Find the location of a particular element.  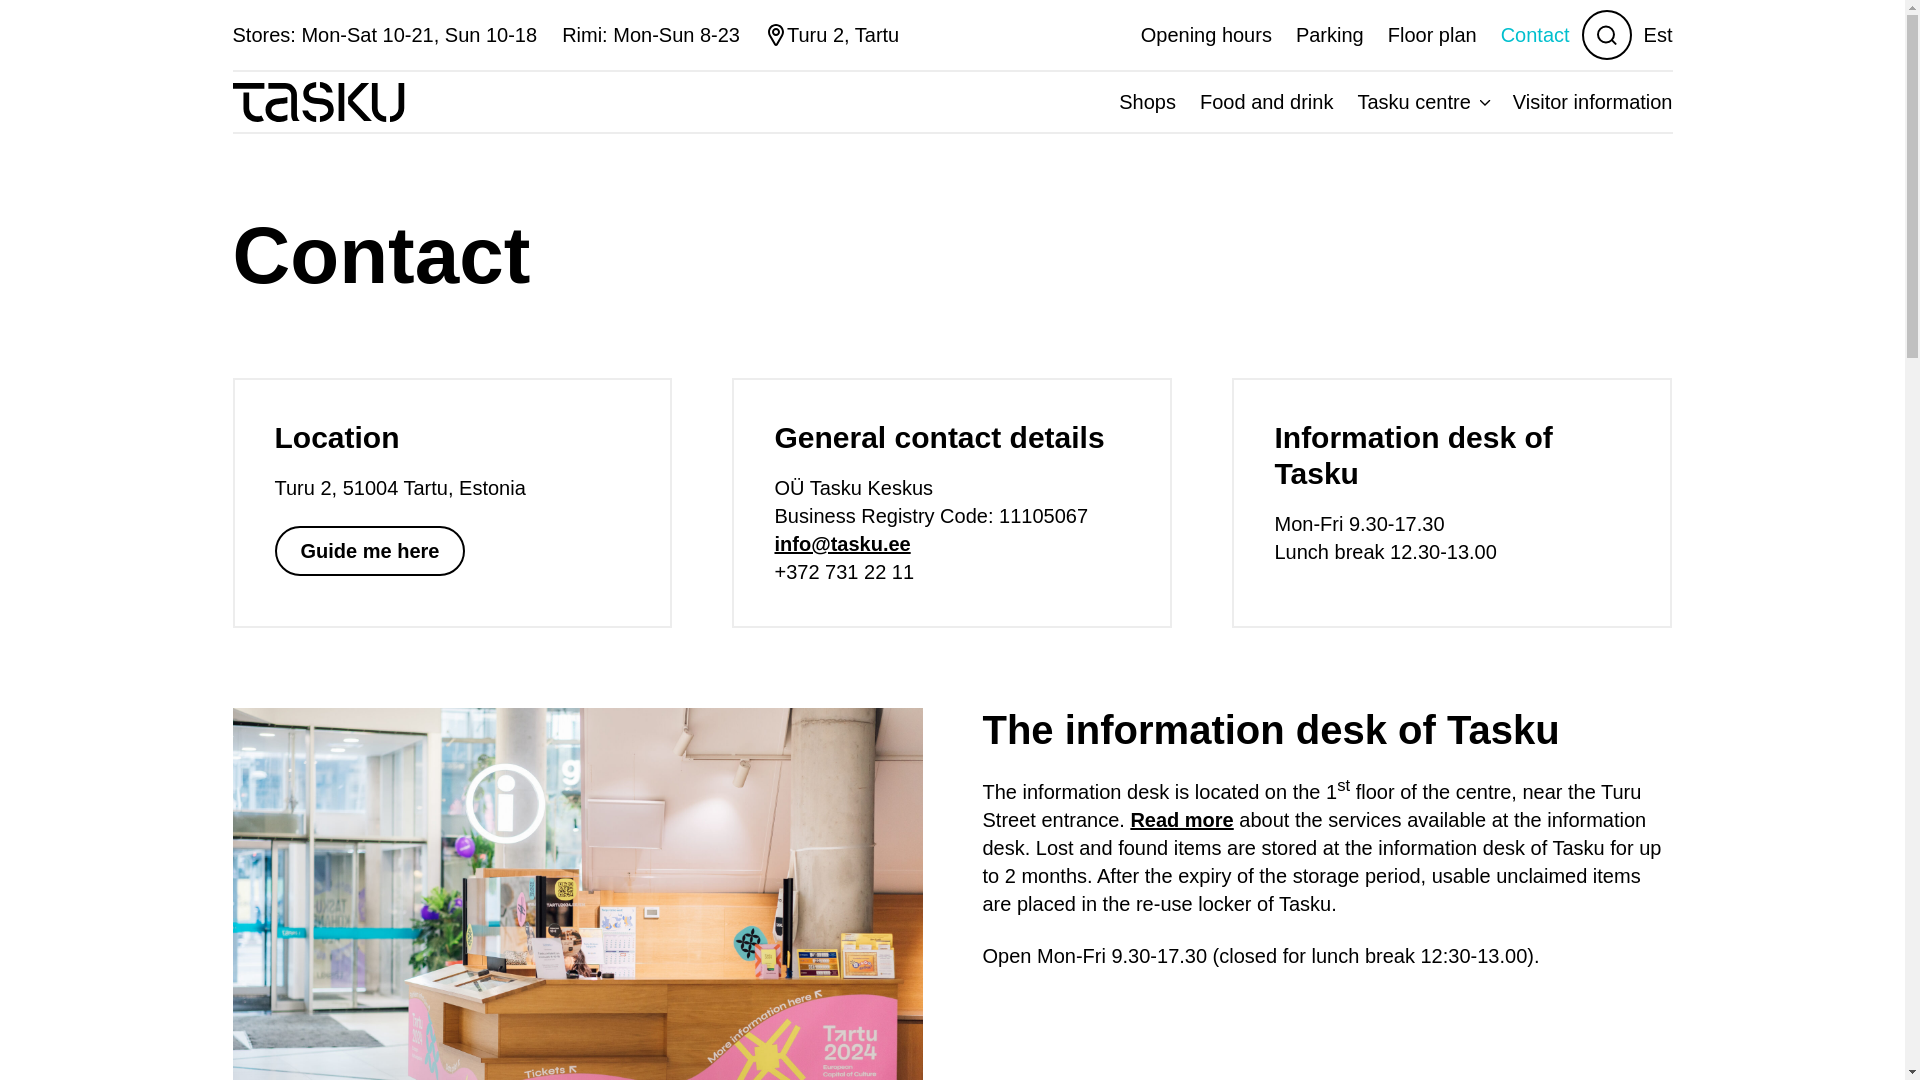

Tasku centre is located at coordinates (1422, 101).